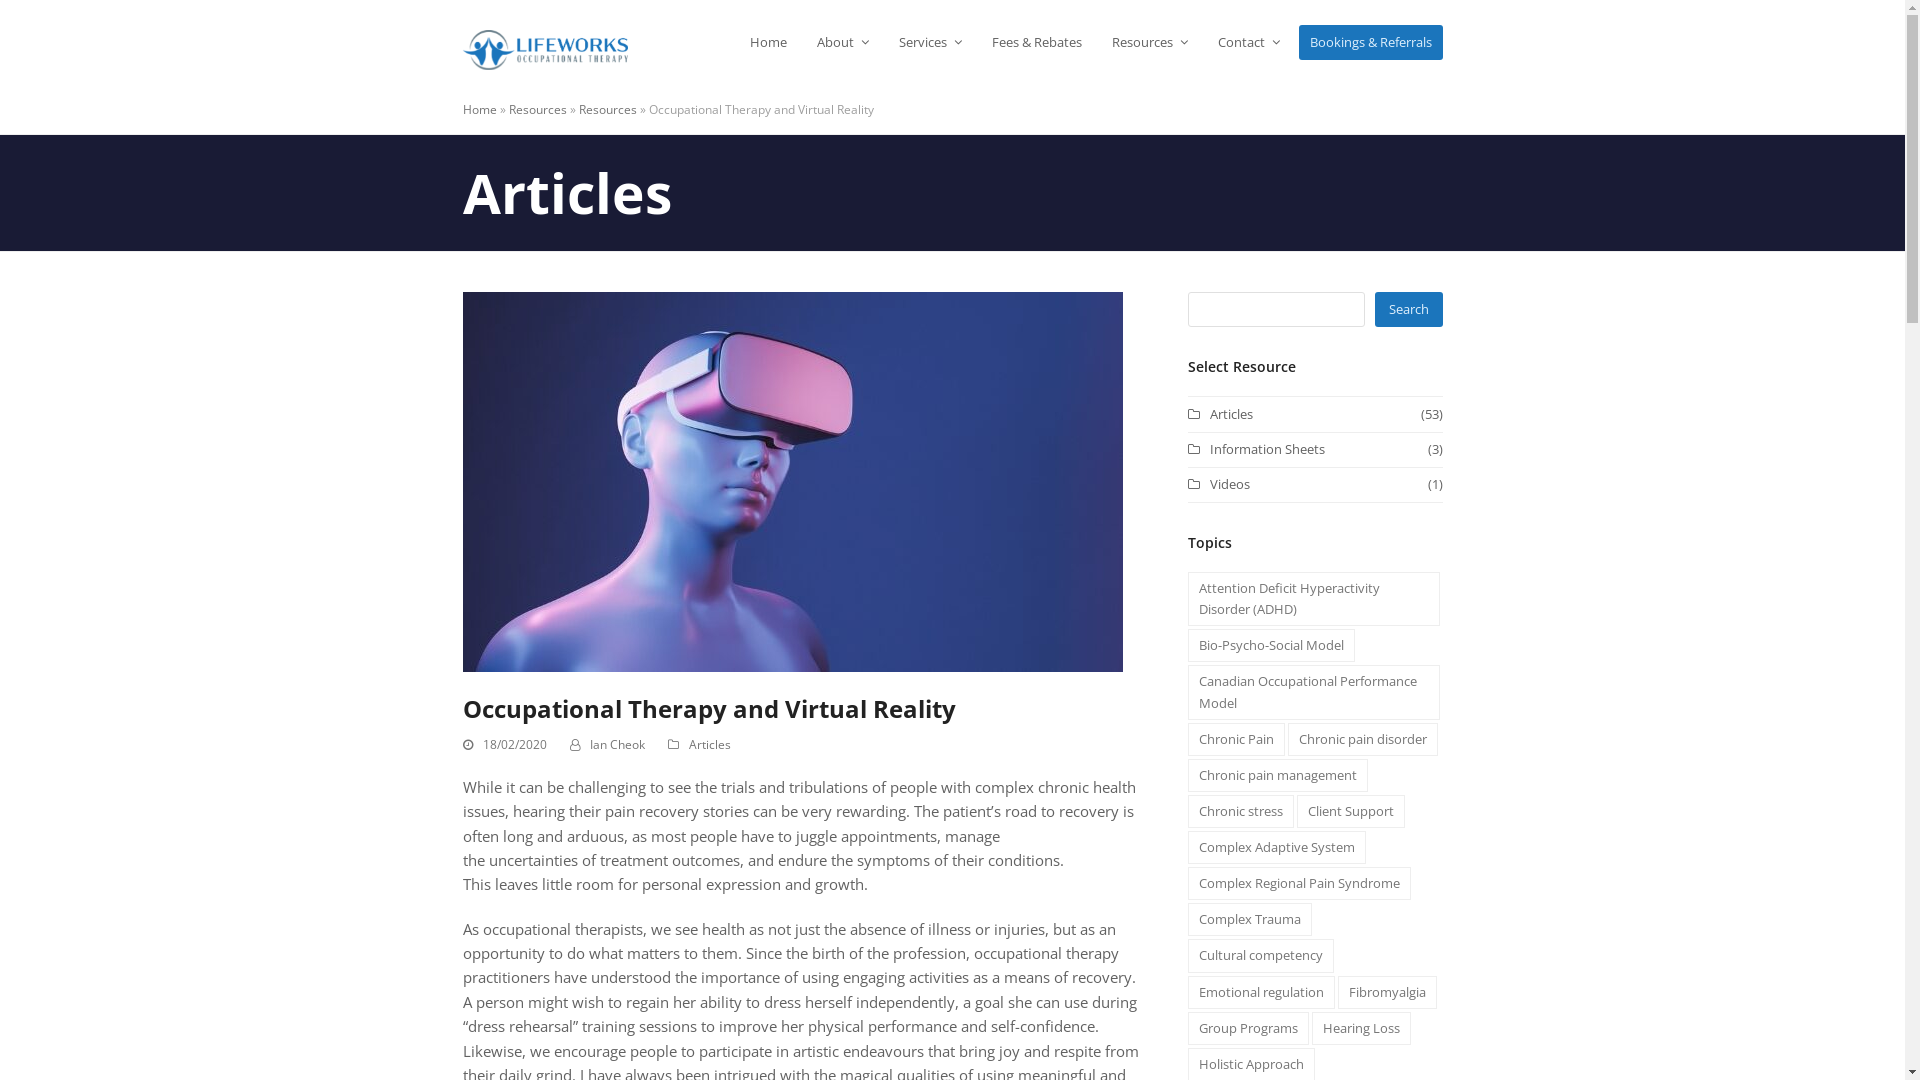 This screenshot has height=1080, width=1920. I want to click on Videos, so click(1219, 484).